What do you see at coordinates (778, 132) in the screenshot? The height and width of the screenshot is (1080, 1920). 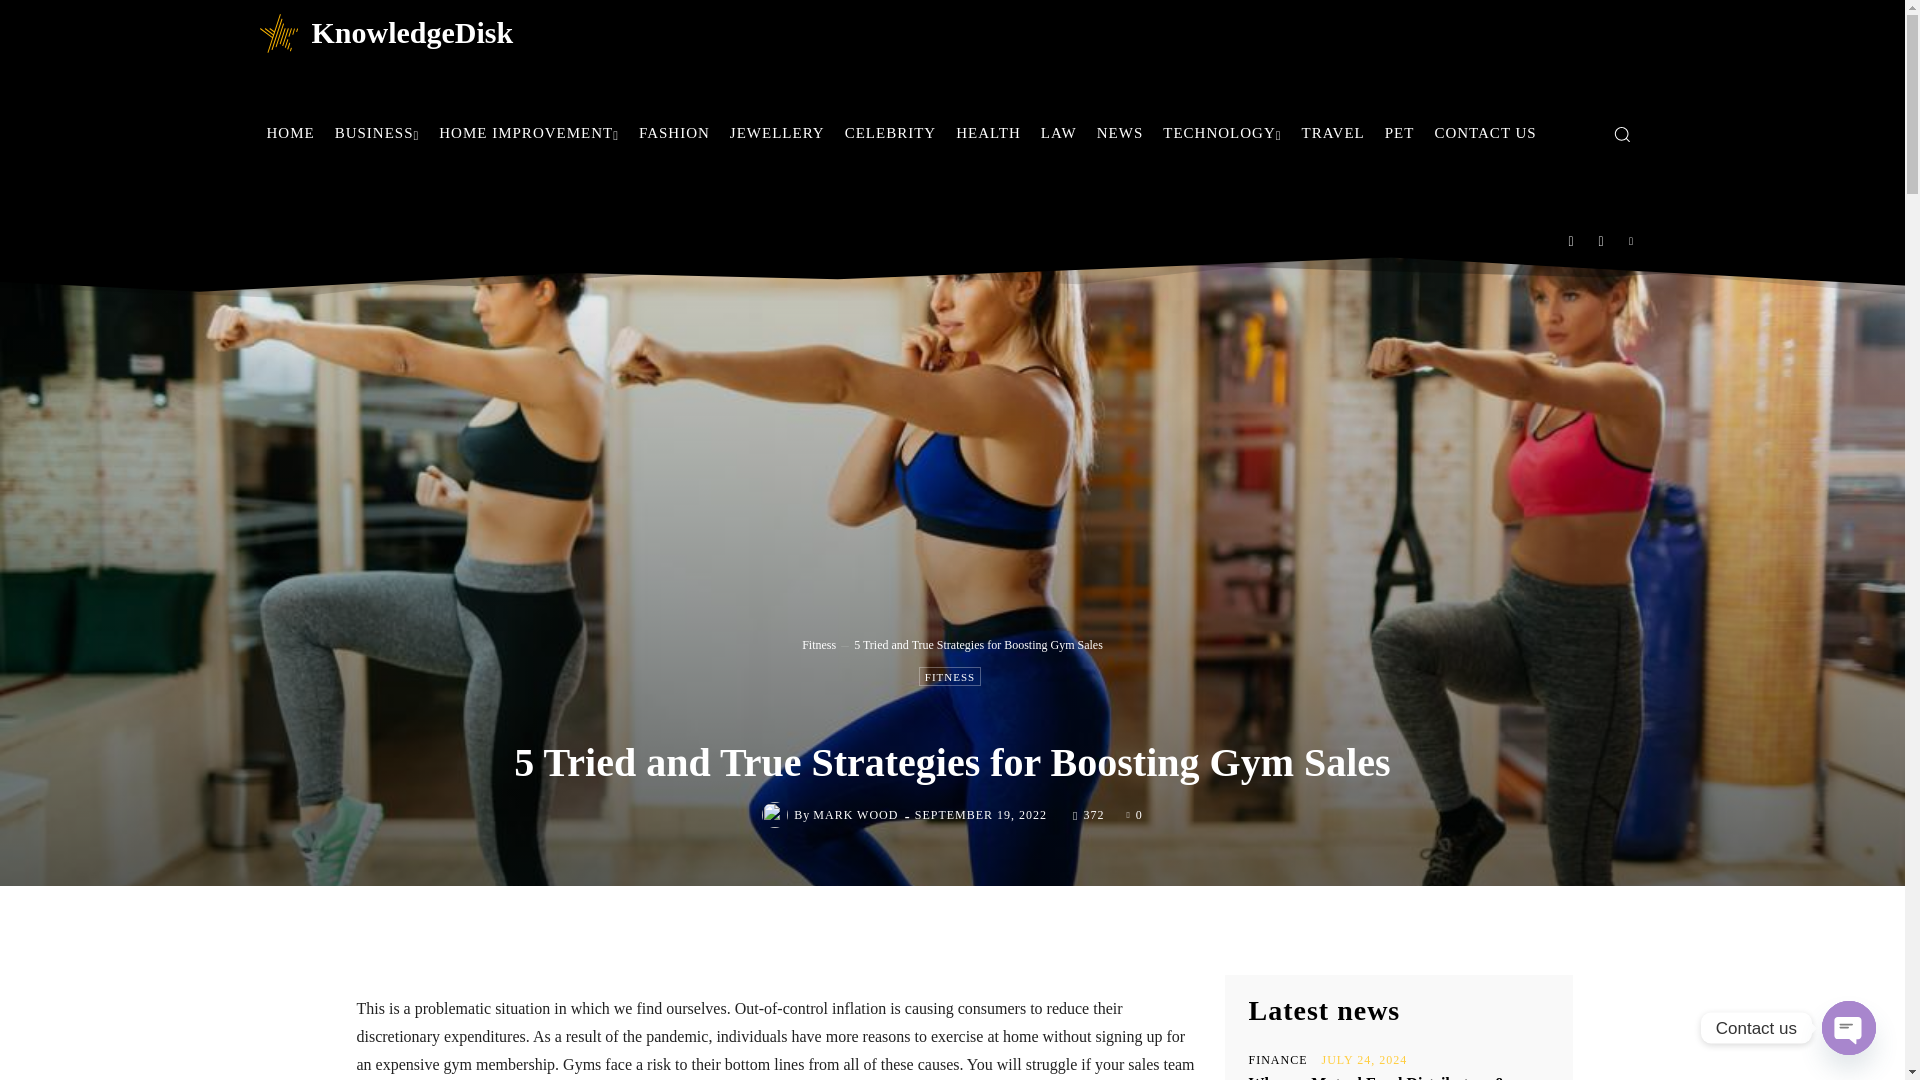 I see `JEWELLERY` at bounding box center [778, 132].